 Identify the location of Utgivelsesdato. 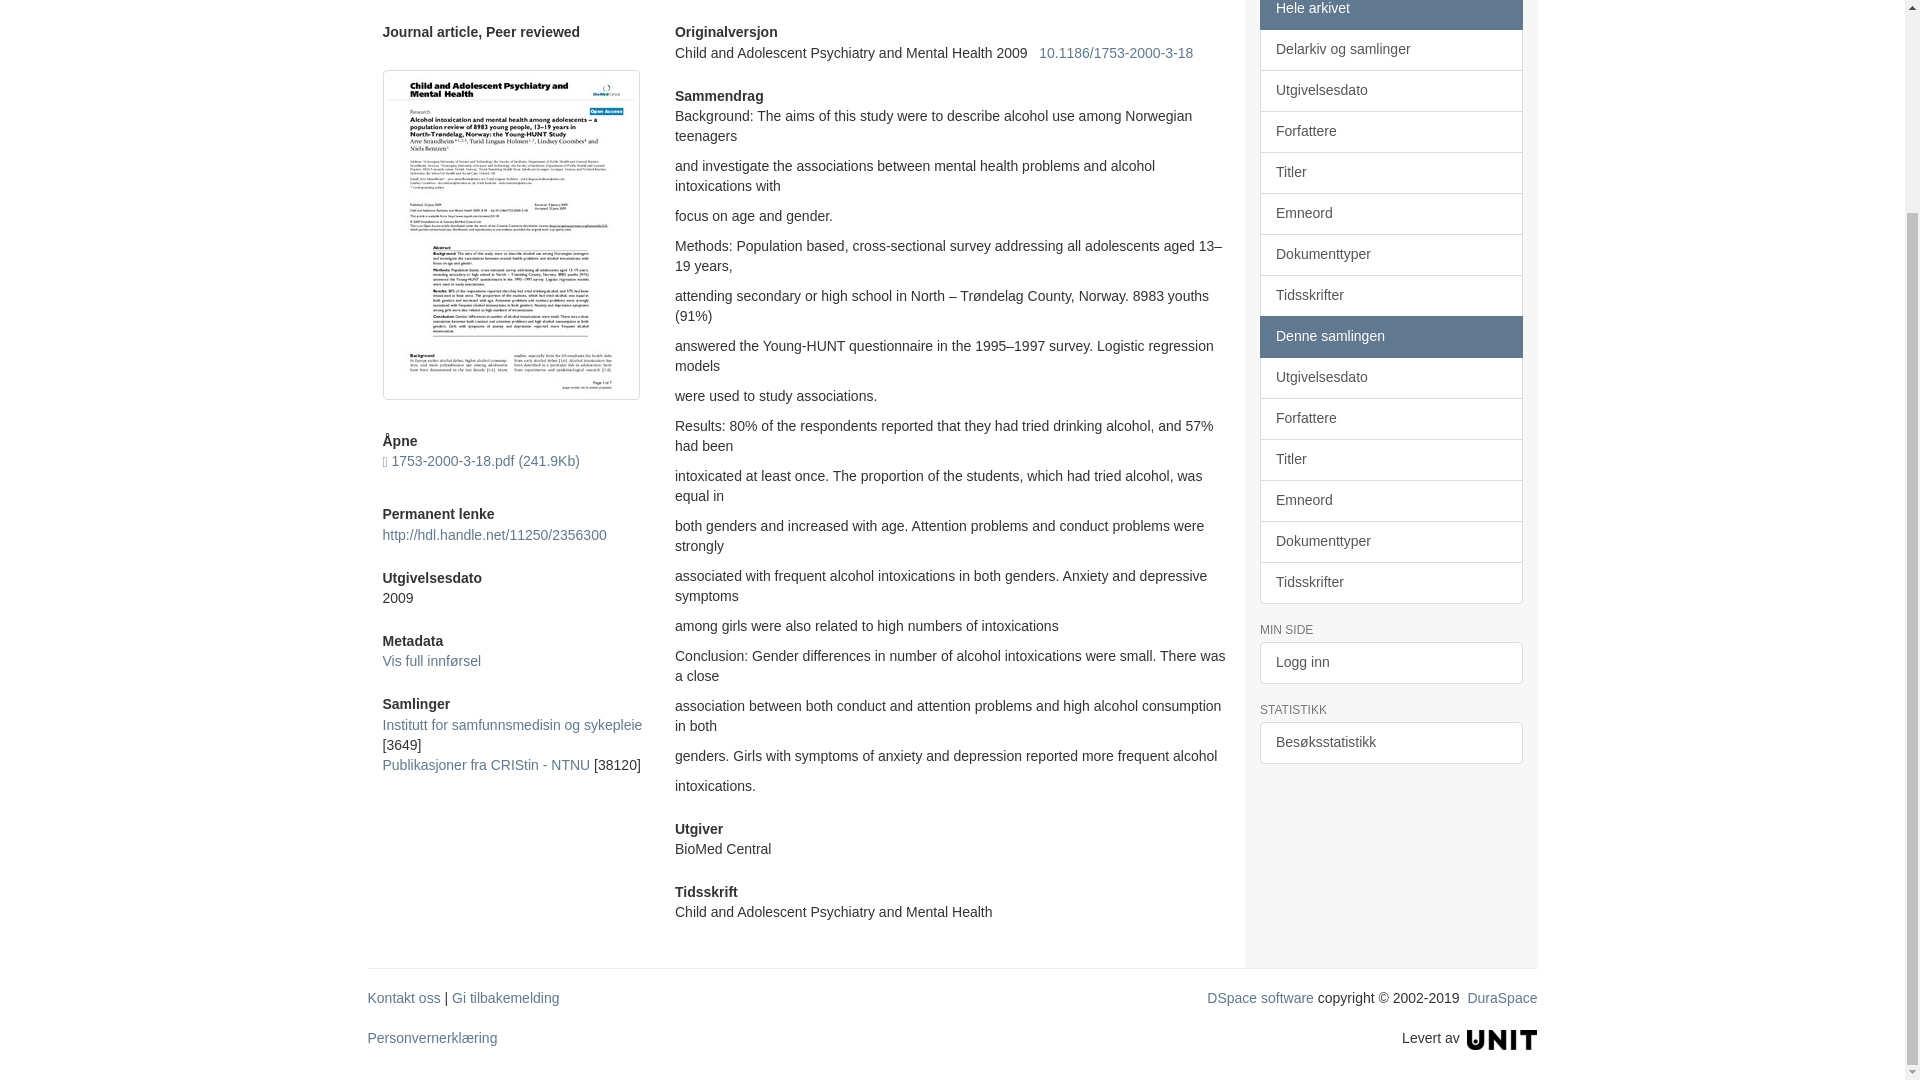
(1390, 91).